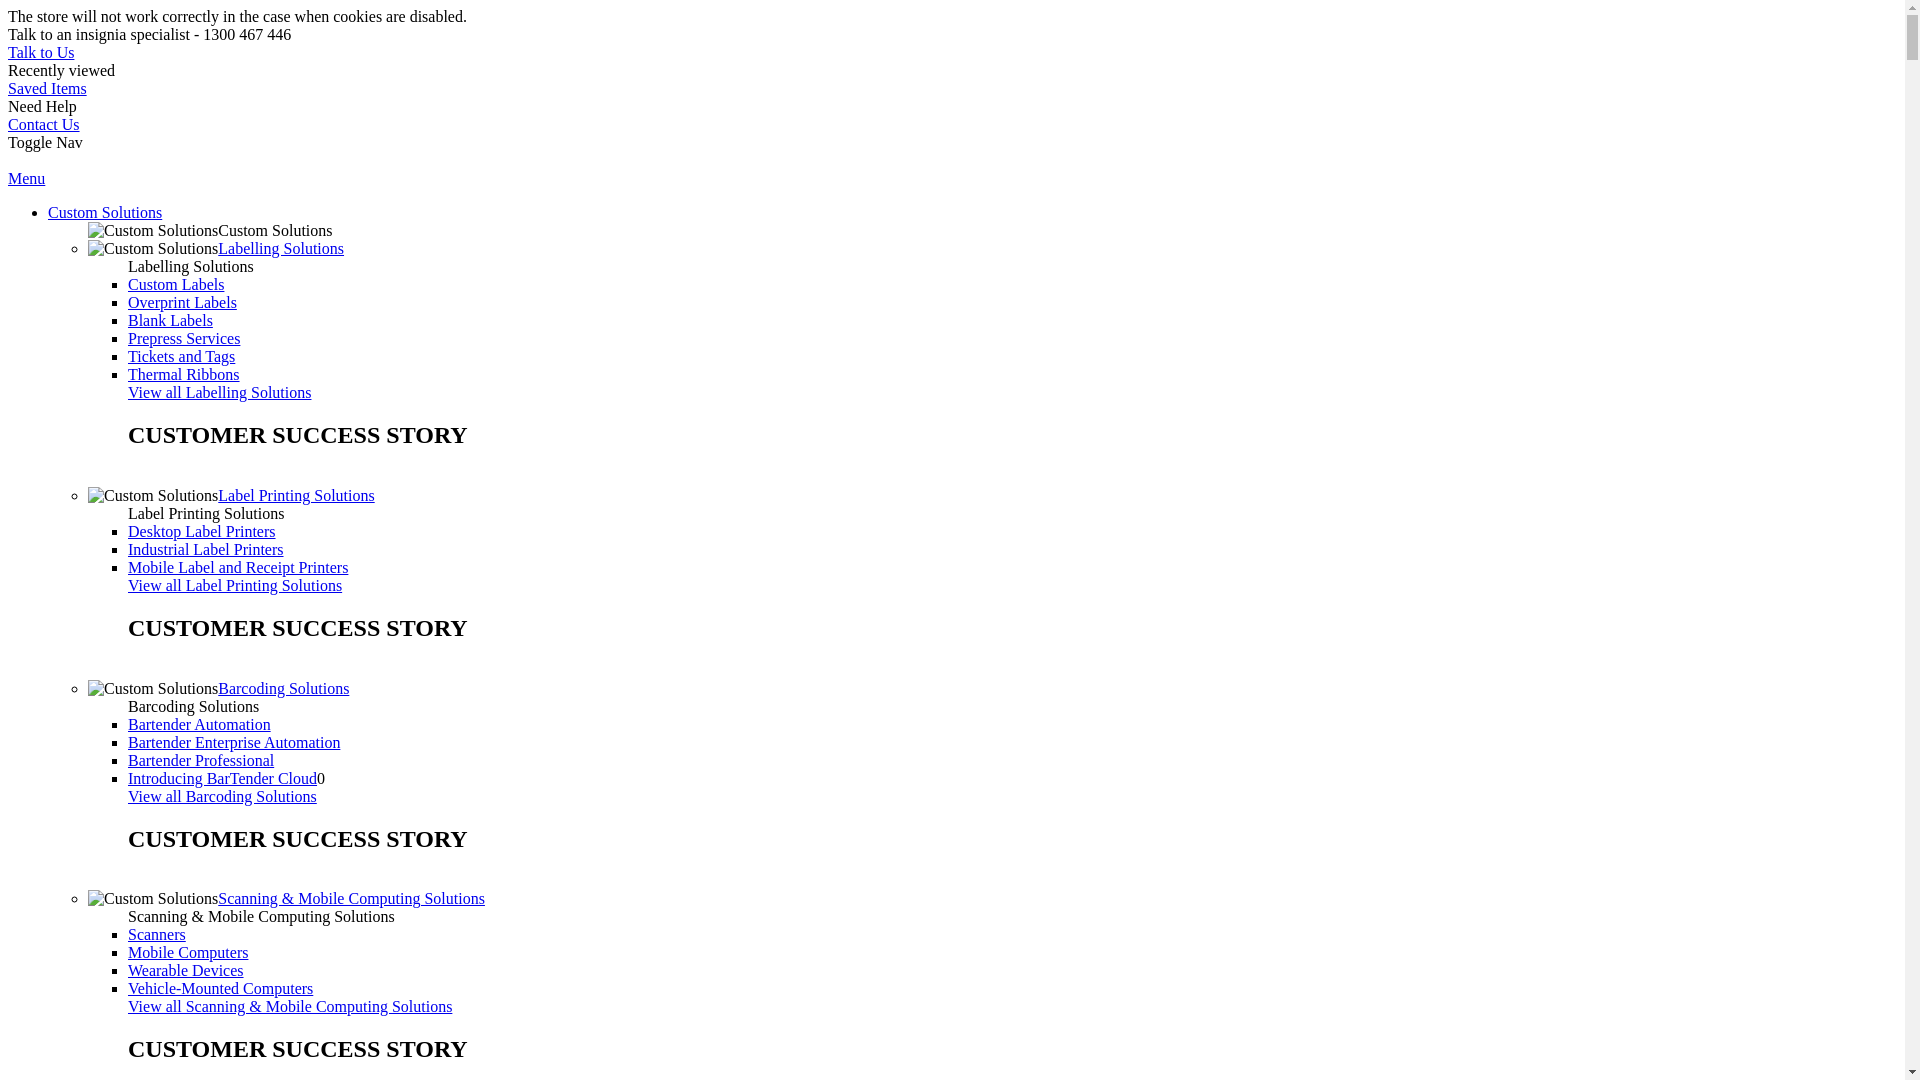 This screenshot has height=1080, width=1920. I want to click on Prepress Services, so click(184, 338).